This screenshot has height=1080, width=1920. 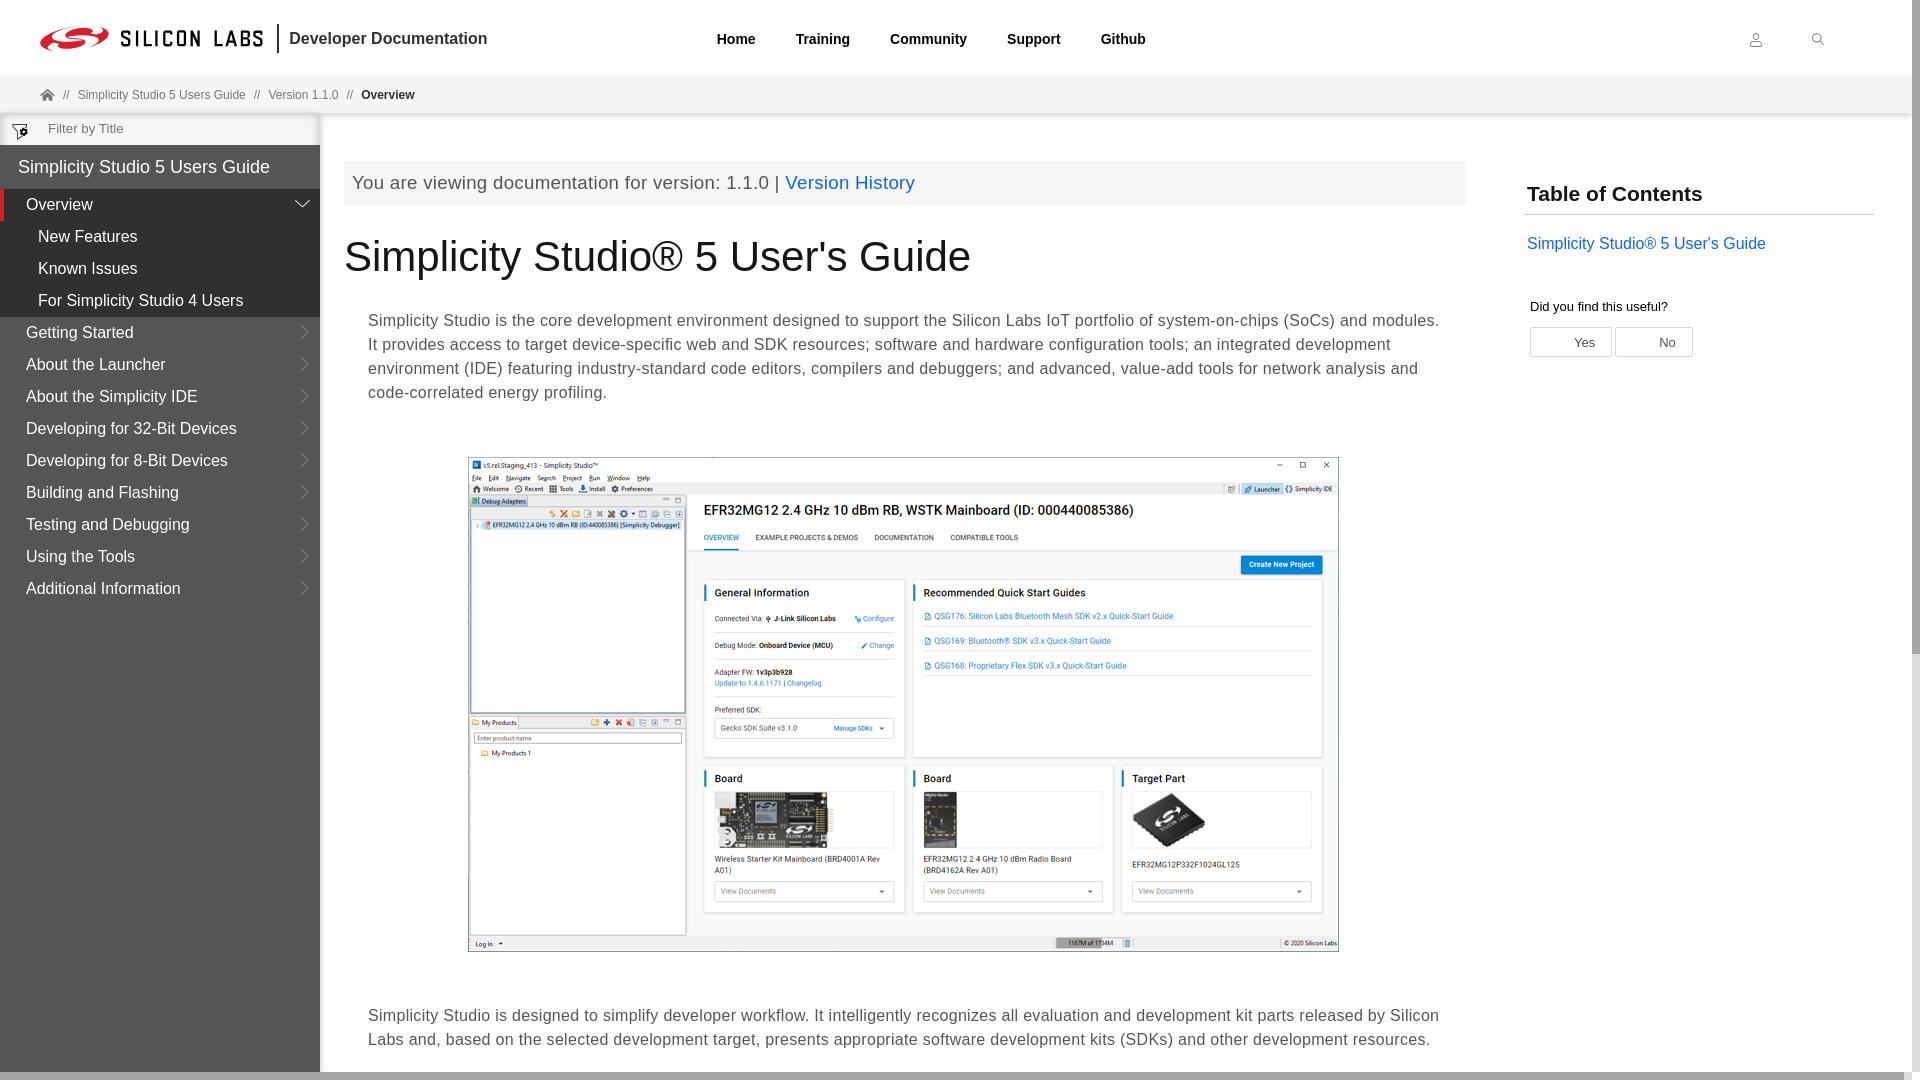 I want to click on Support, so click(x=1034, y=38).